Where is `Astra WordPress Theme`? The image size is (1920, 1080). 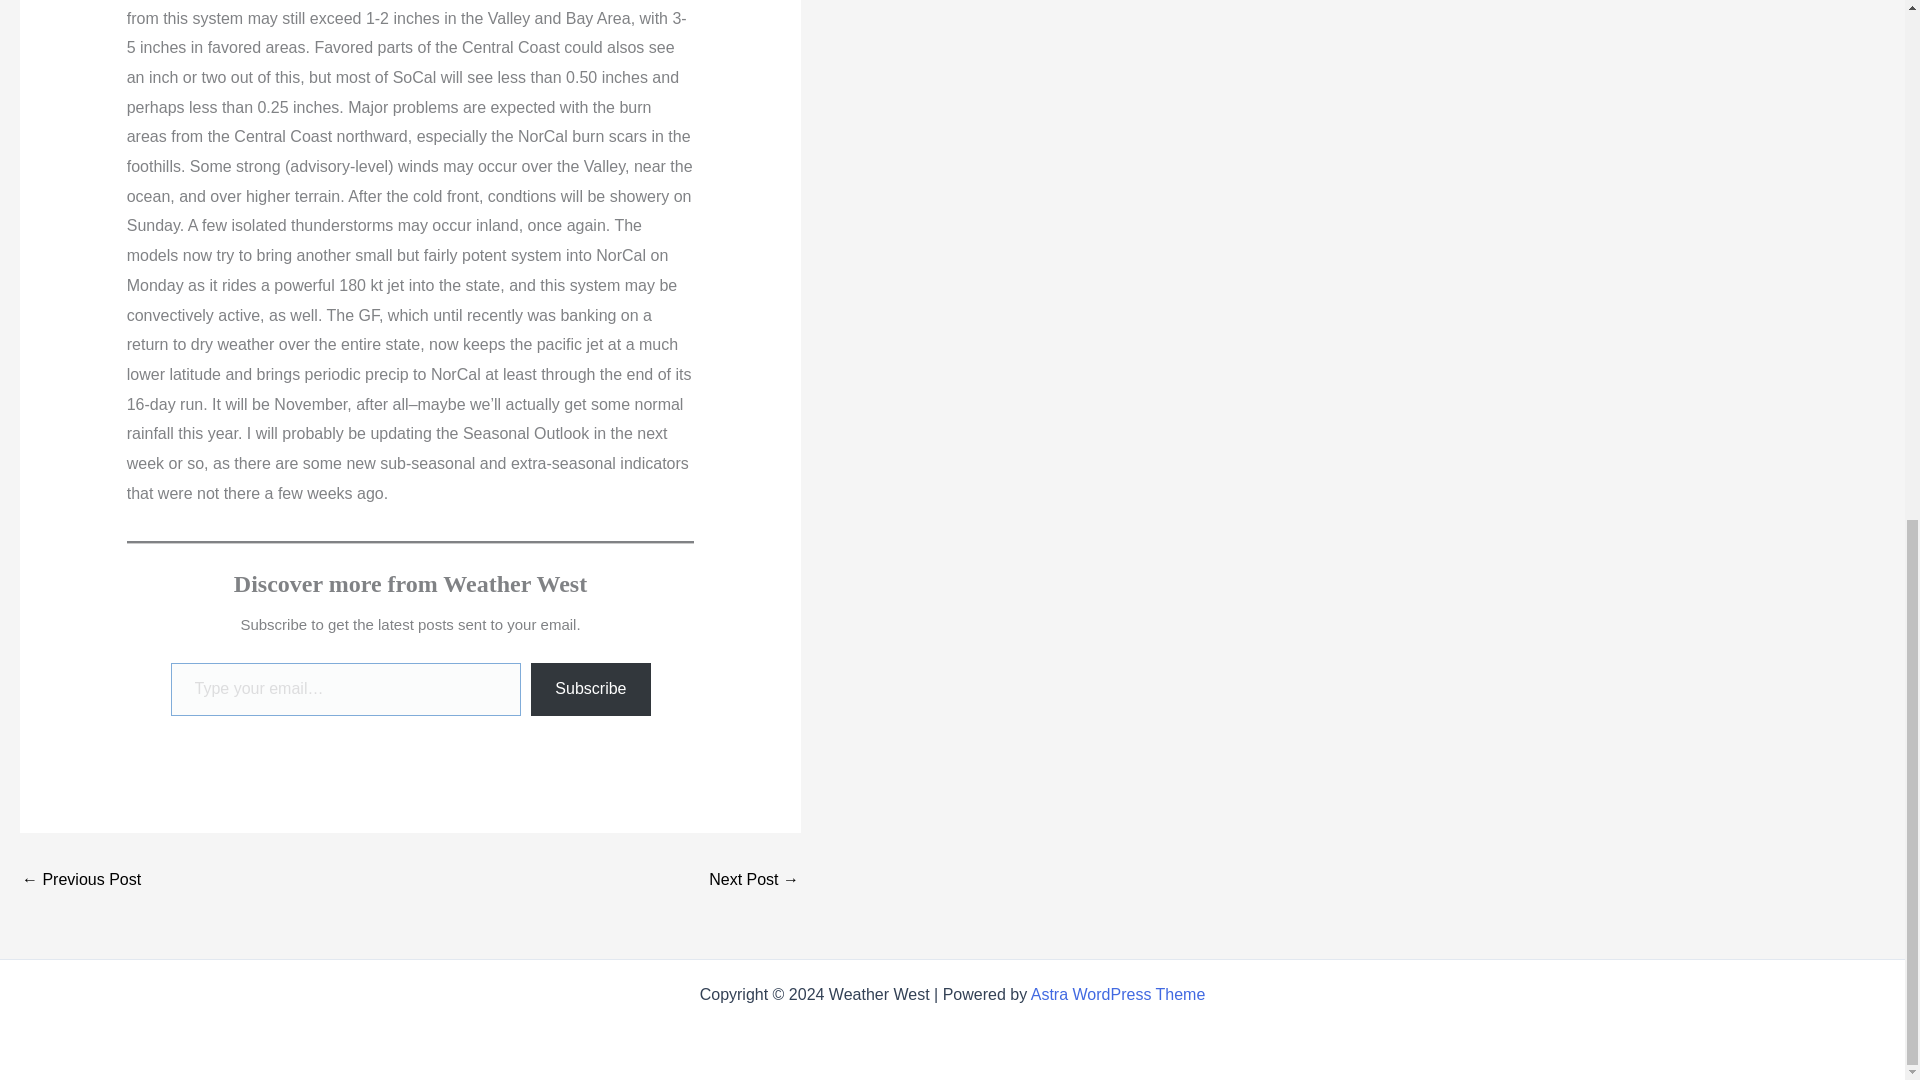 Astra WordPress Theme is located at coordinates (1118, 994).